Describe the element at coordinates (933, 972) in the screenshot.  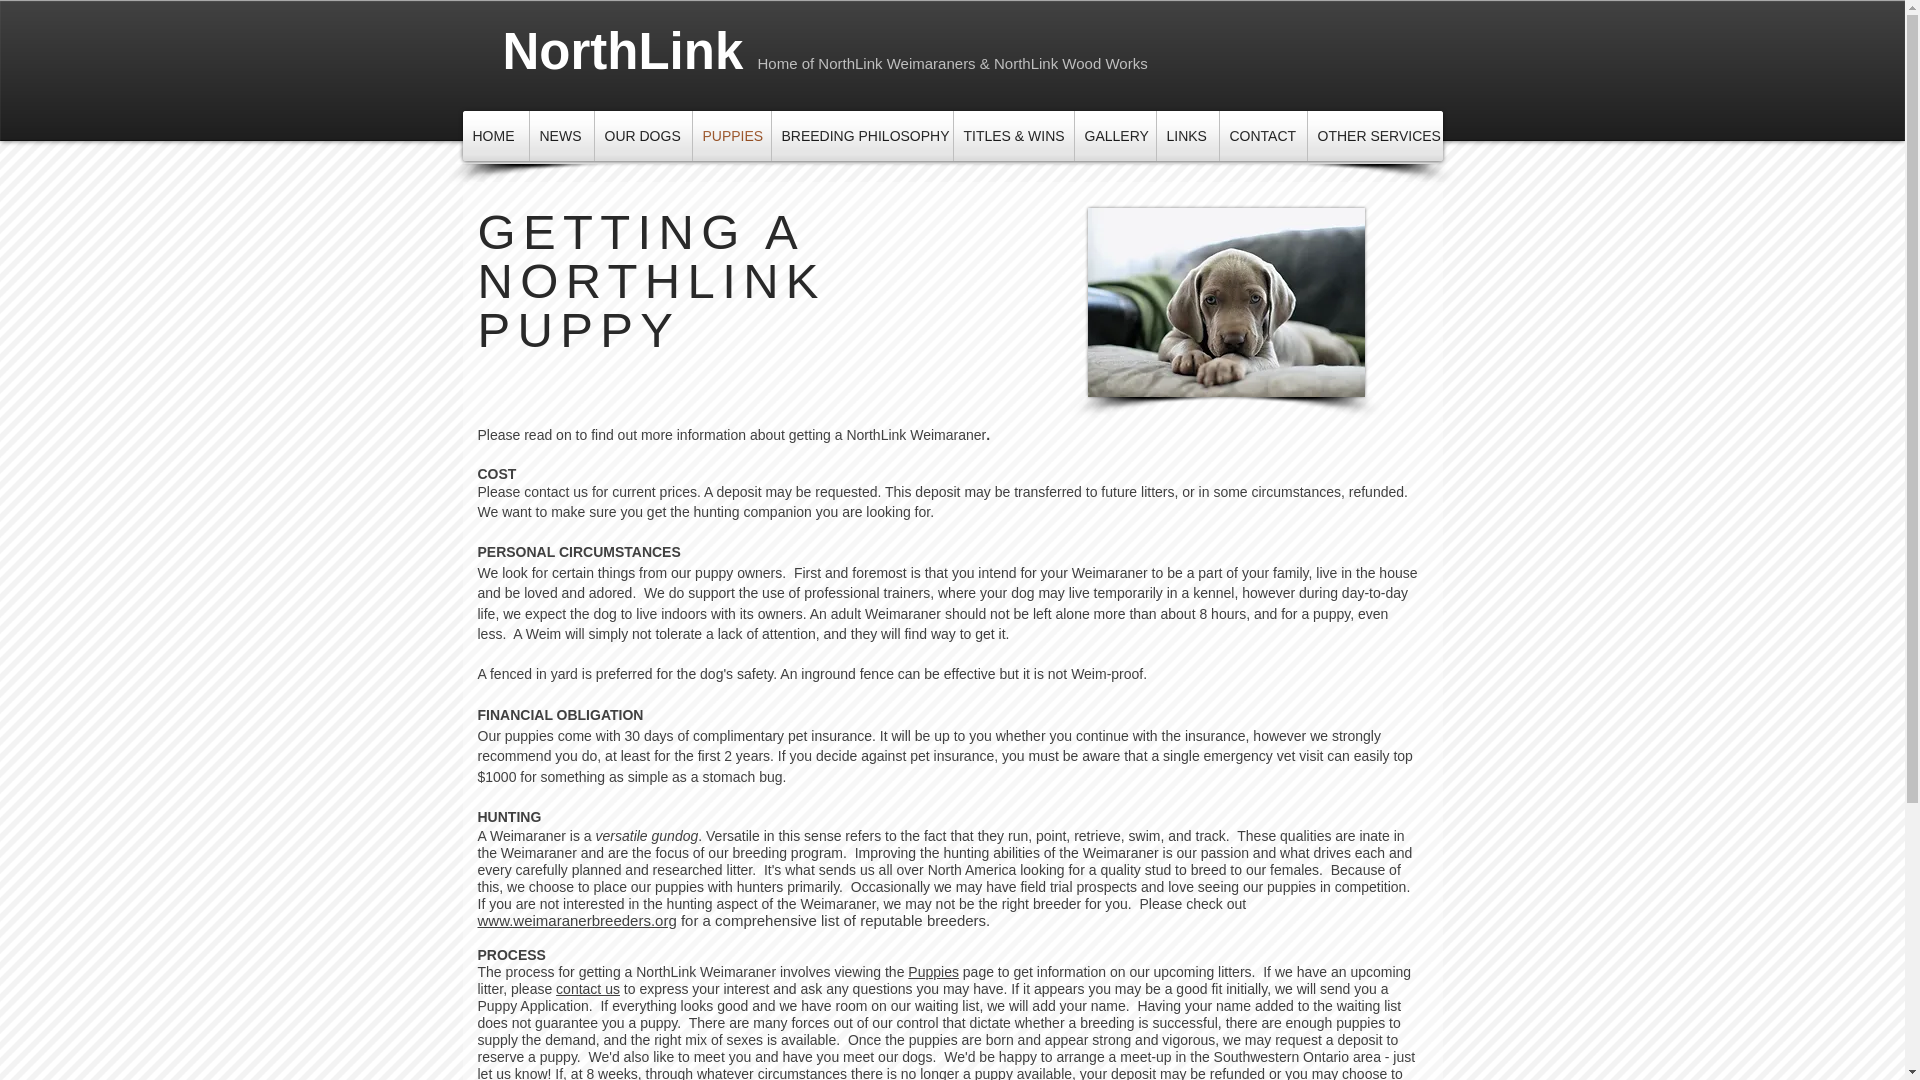
I see `Puppies` at that location.